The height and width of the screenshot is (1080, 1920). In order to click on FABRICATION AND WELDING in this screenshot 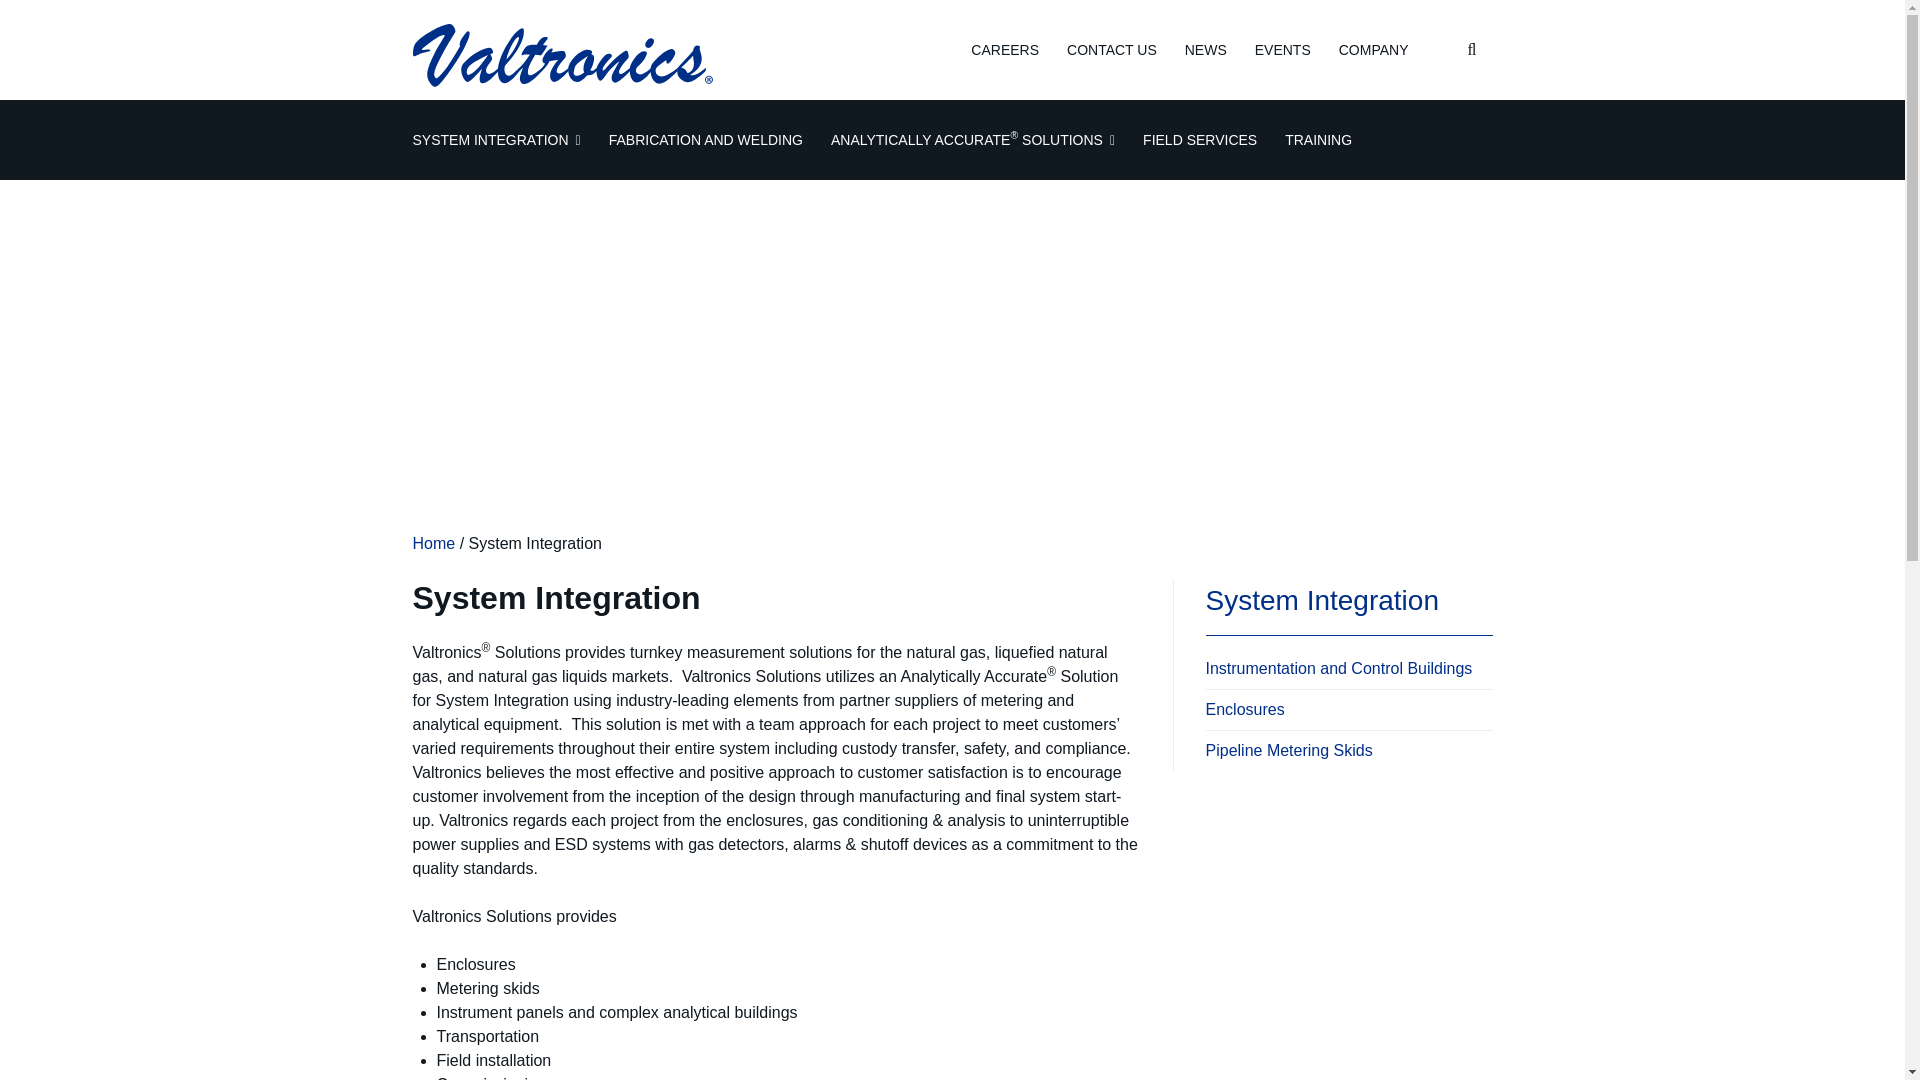, I will do `click(705, 140)`.